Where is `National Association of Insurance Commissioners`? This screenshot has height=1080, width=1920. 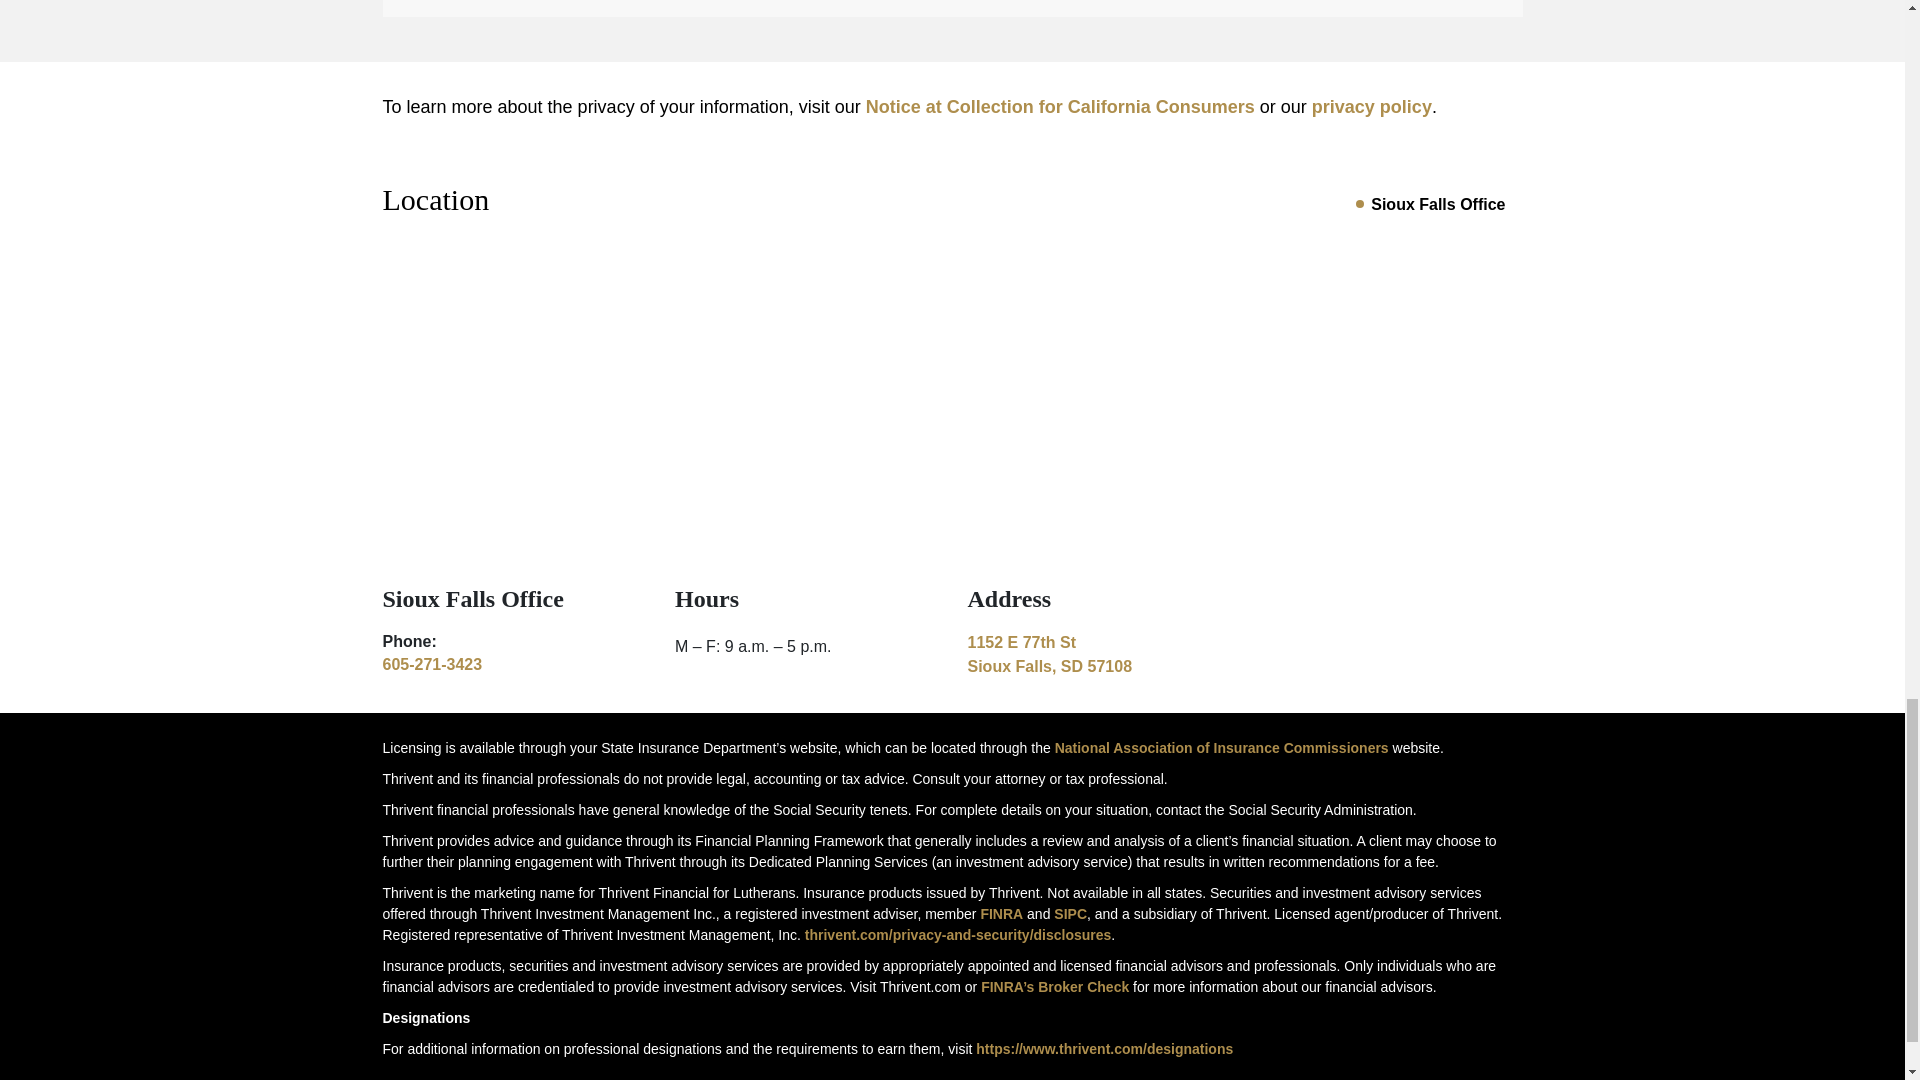 National Association of Insurance Commissioners is located at coordinates (1372, 106).